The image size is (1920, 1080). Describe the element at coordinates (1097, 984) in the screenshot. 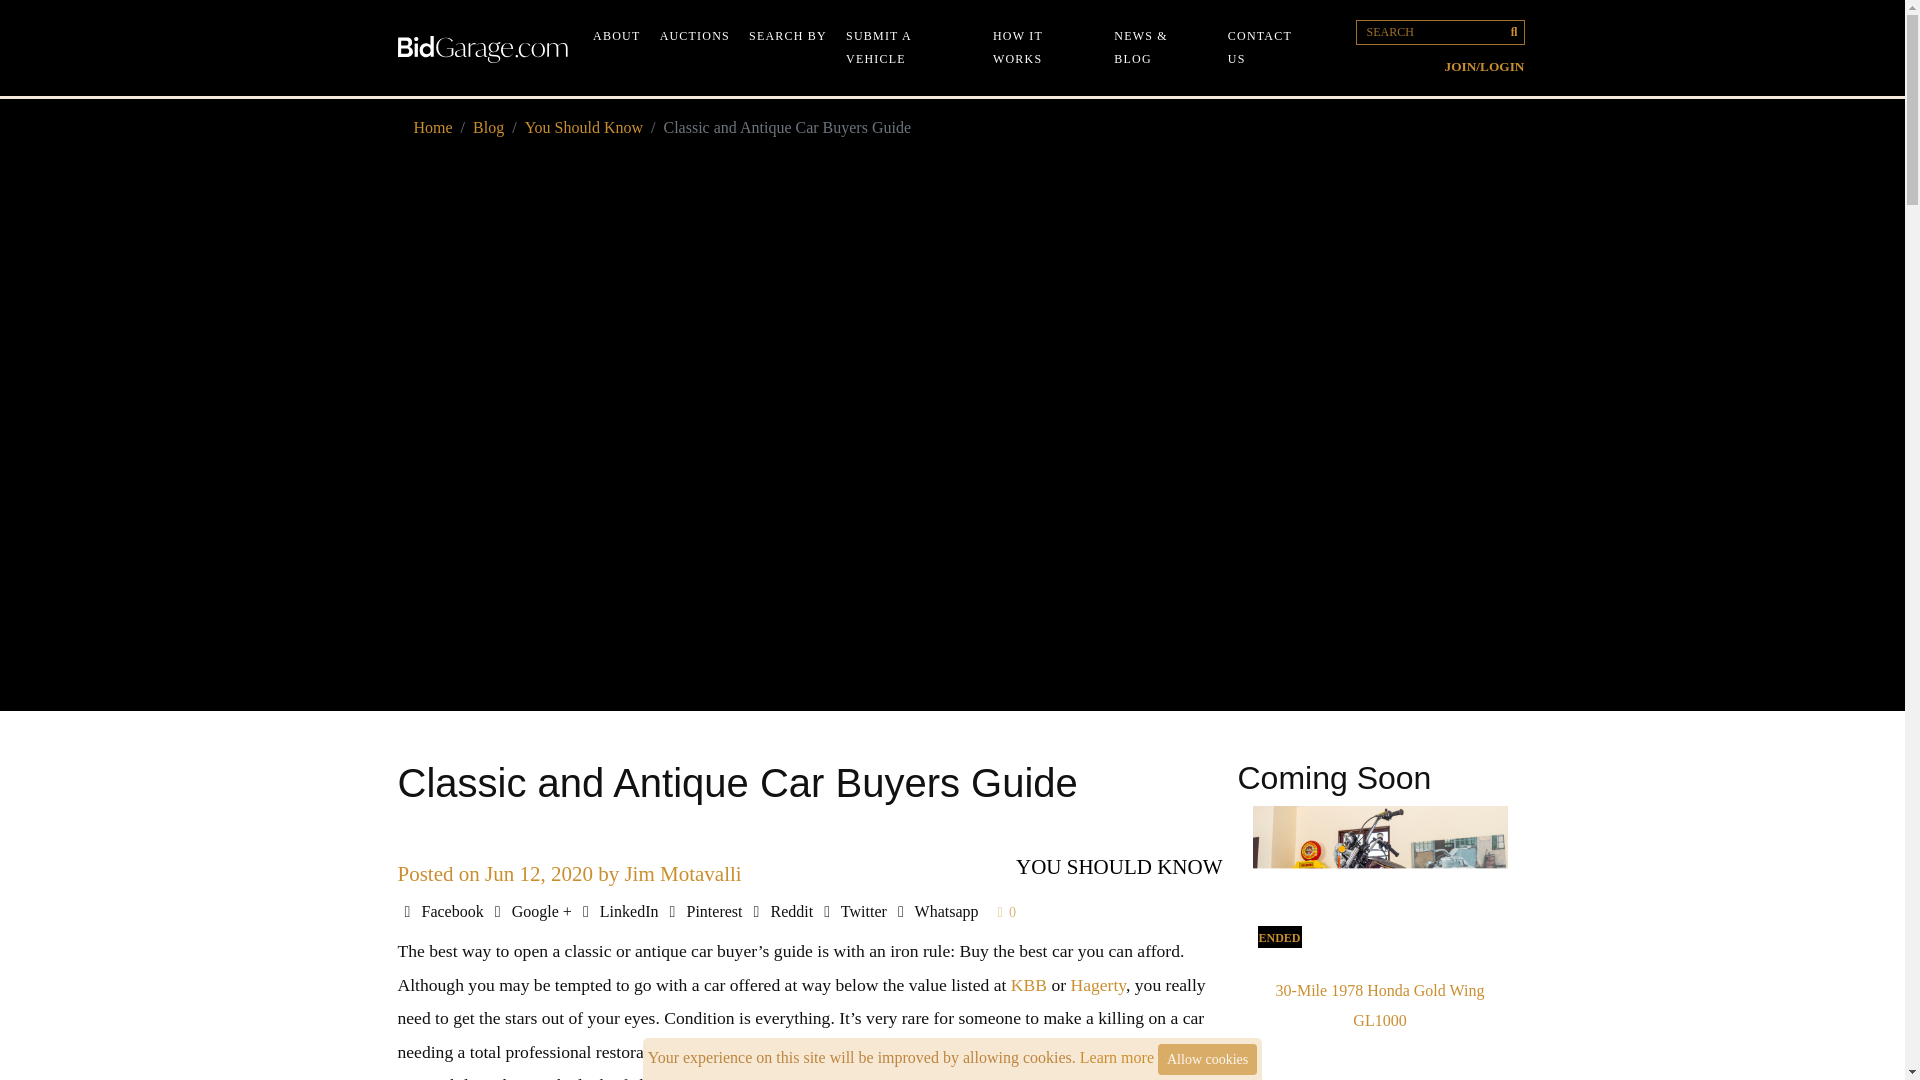

I see `Hagerty` at that location.